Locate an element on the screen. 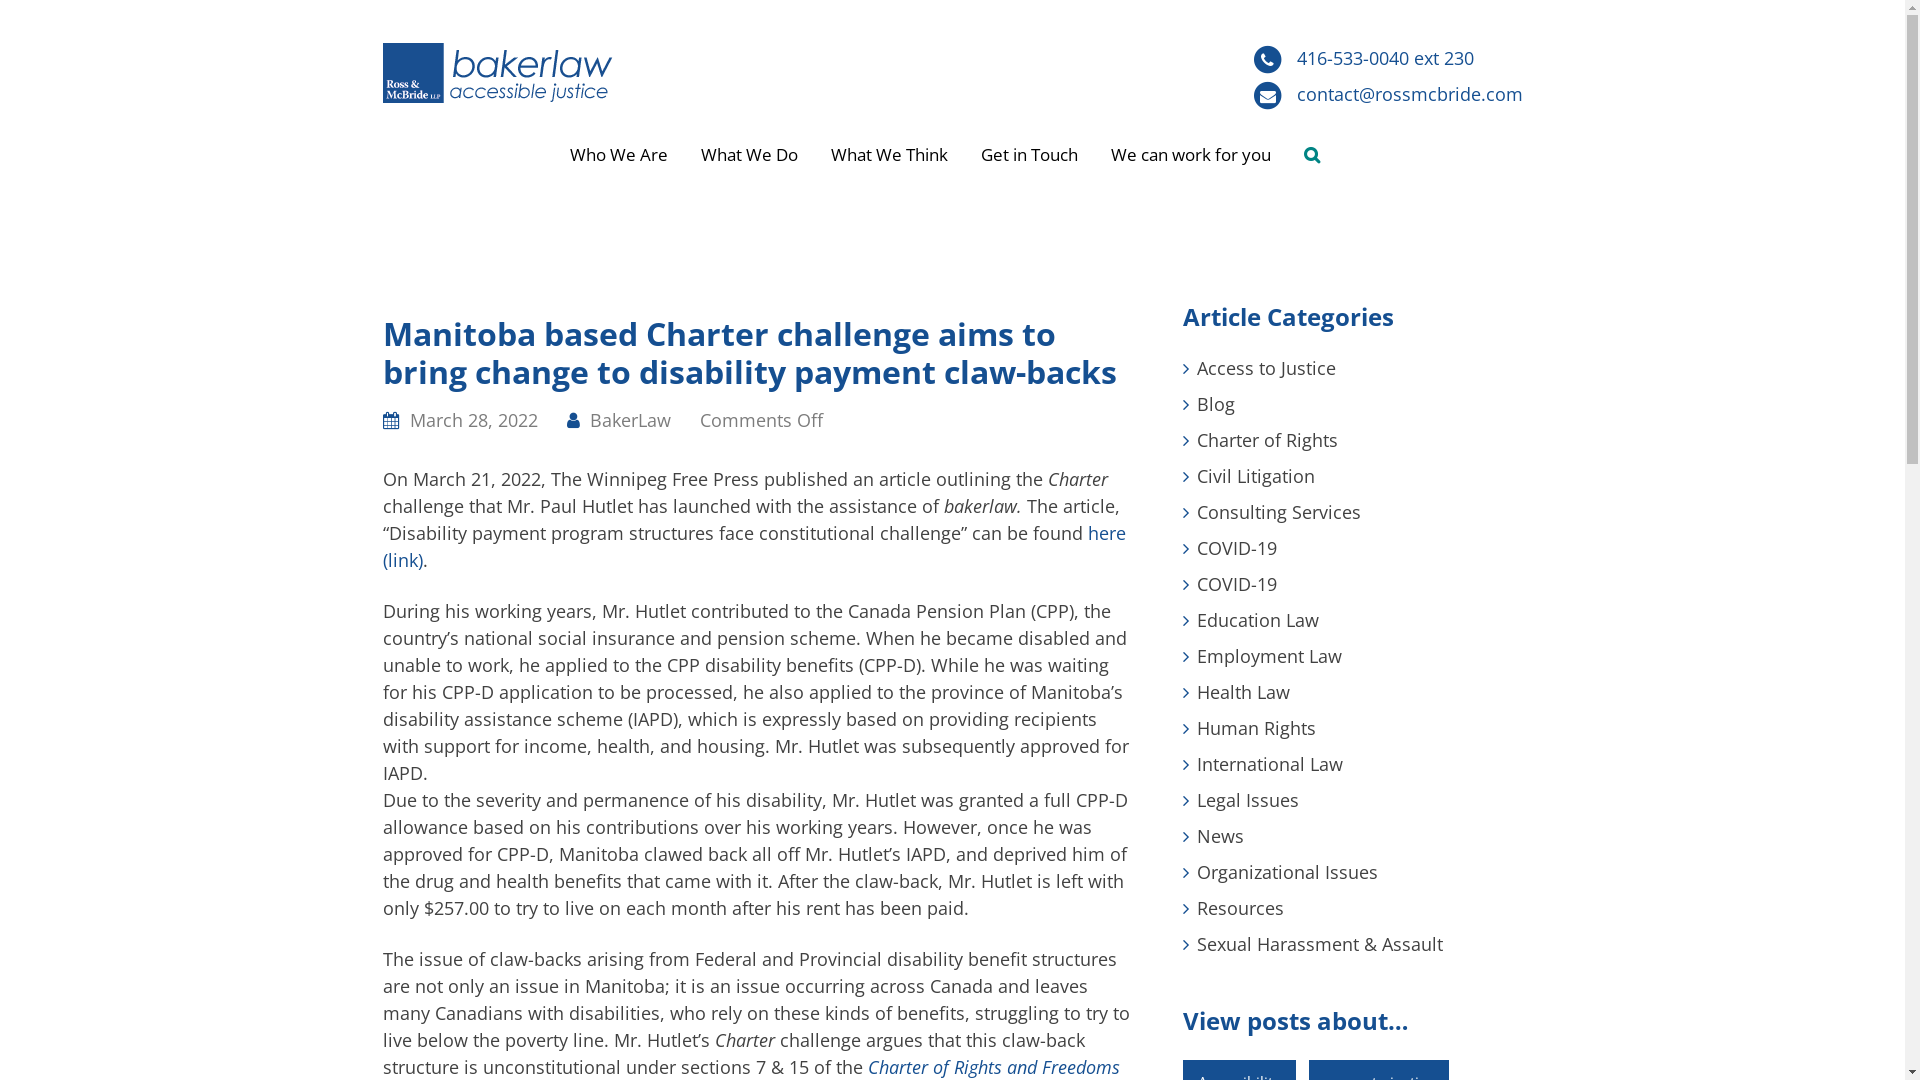  Organizational Issues is located at coordinates (1286, 872).